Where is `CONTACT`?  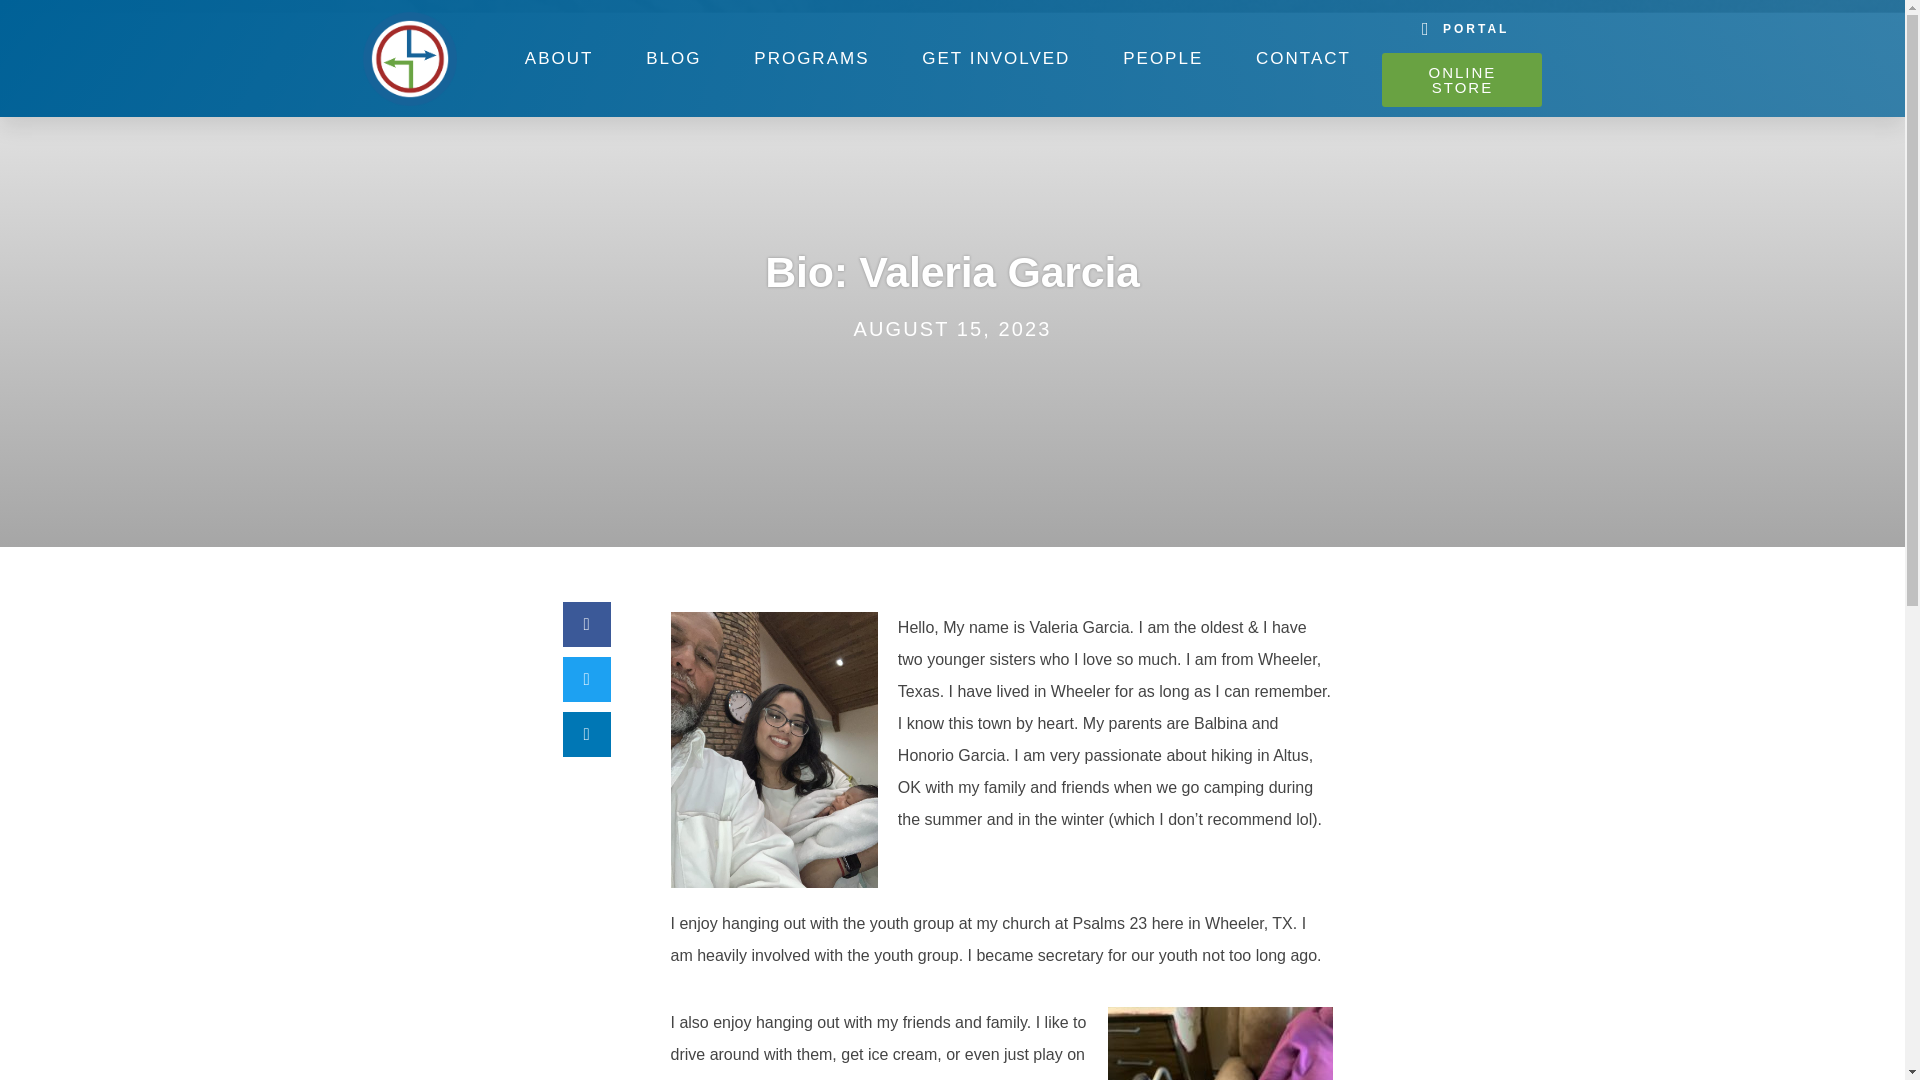
CONTACT is located at coordinates (1304, 57).